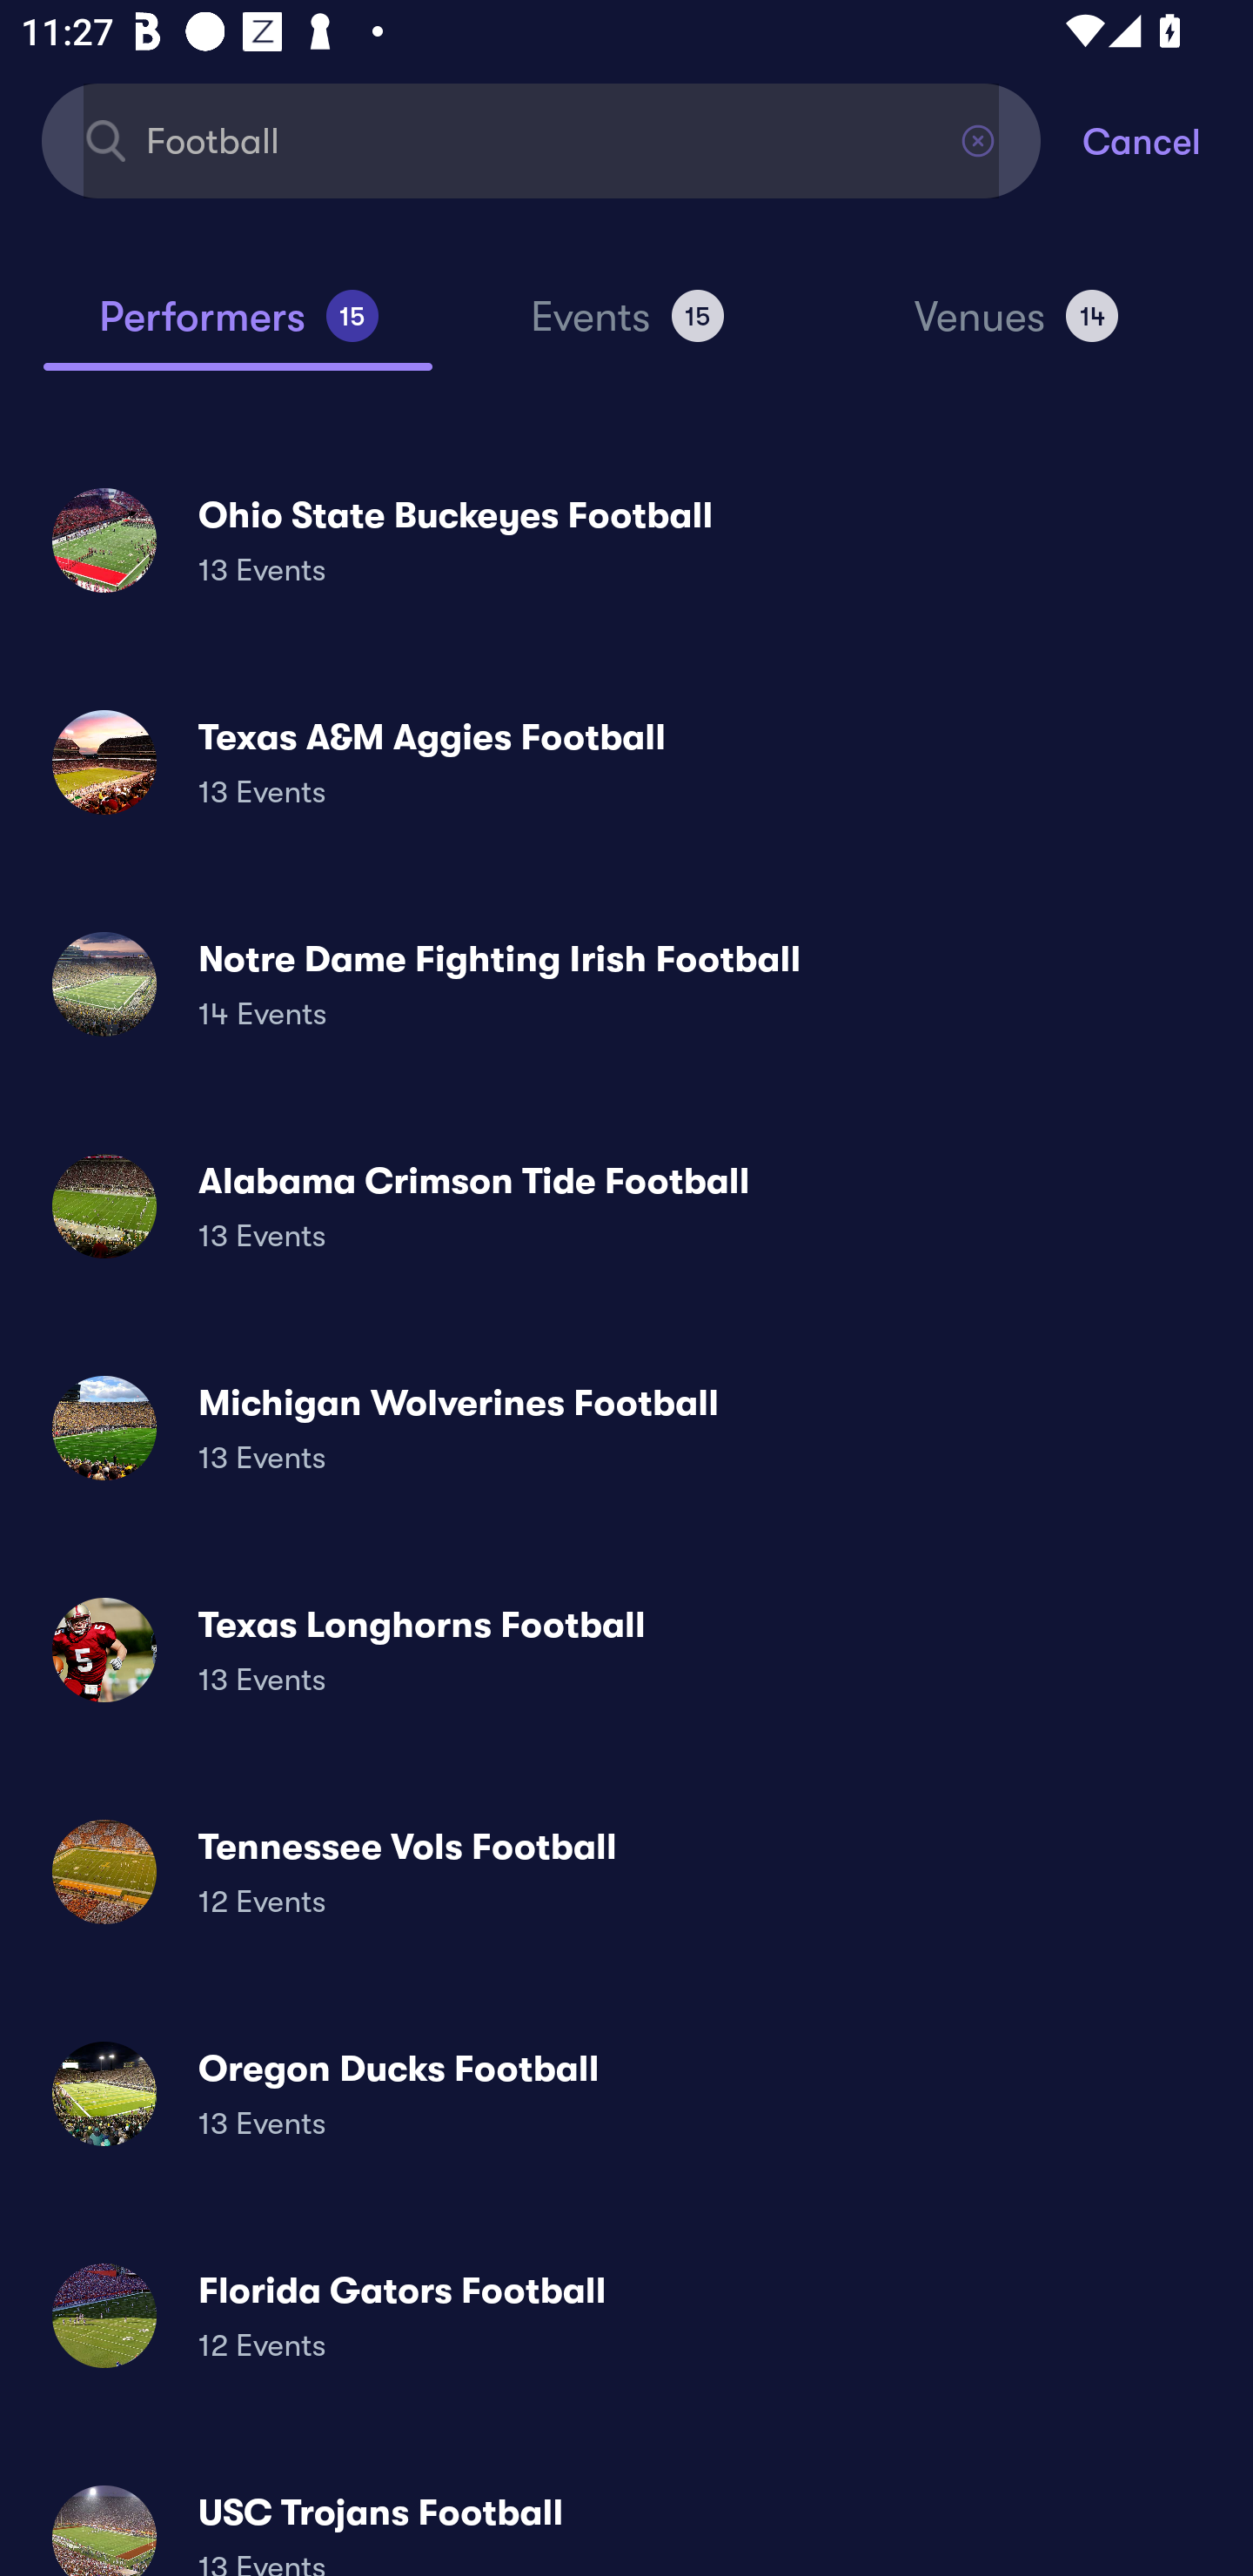 The image size is (1253, 2576). Describe the element at coordinates (238, 329) in the screenshot. I see `Performers 15` at that location.